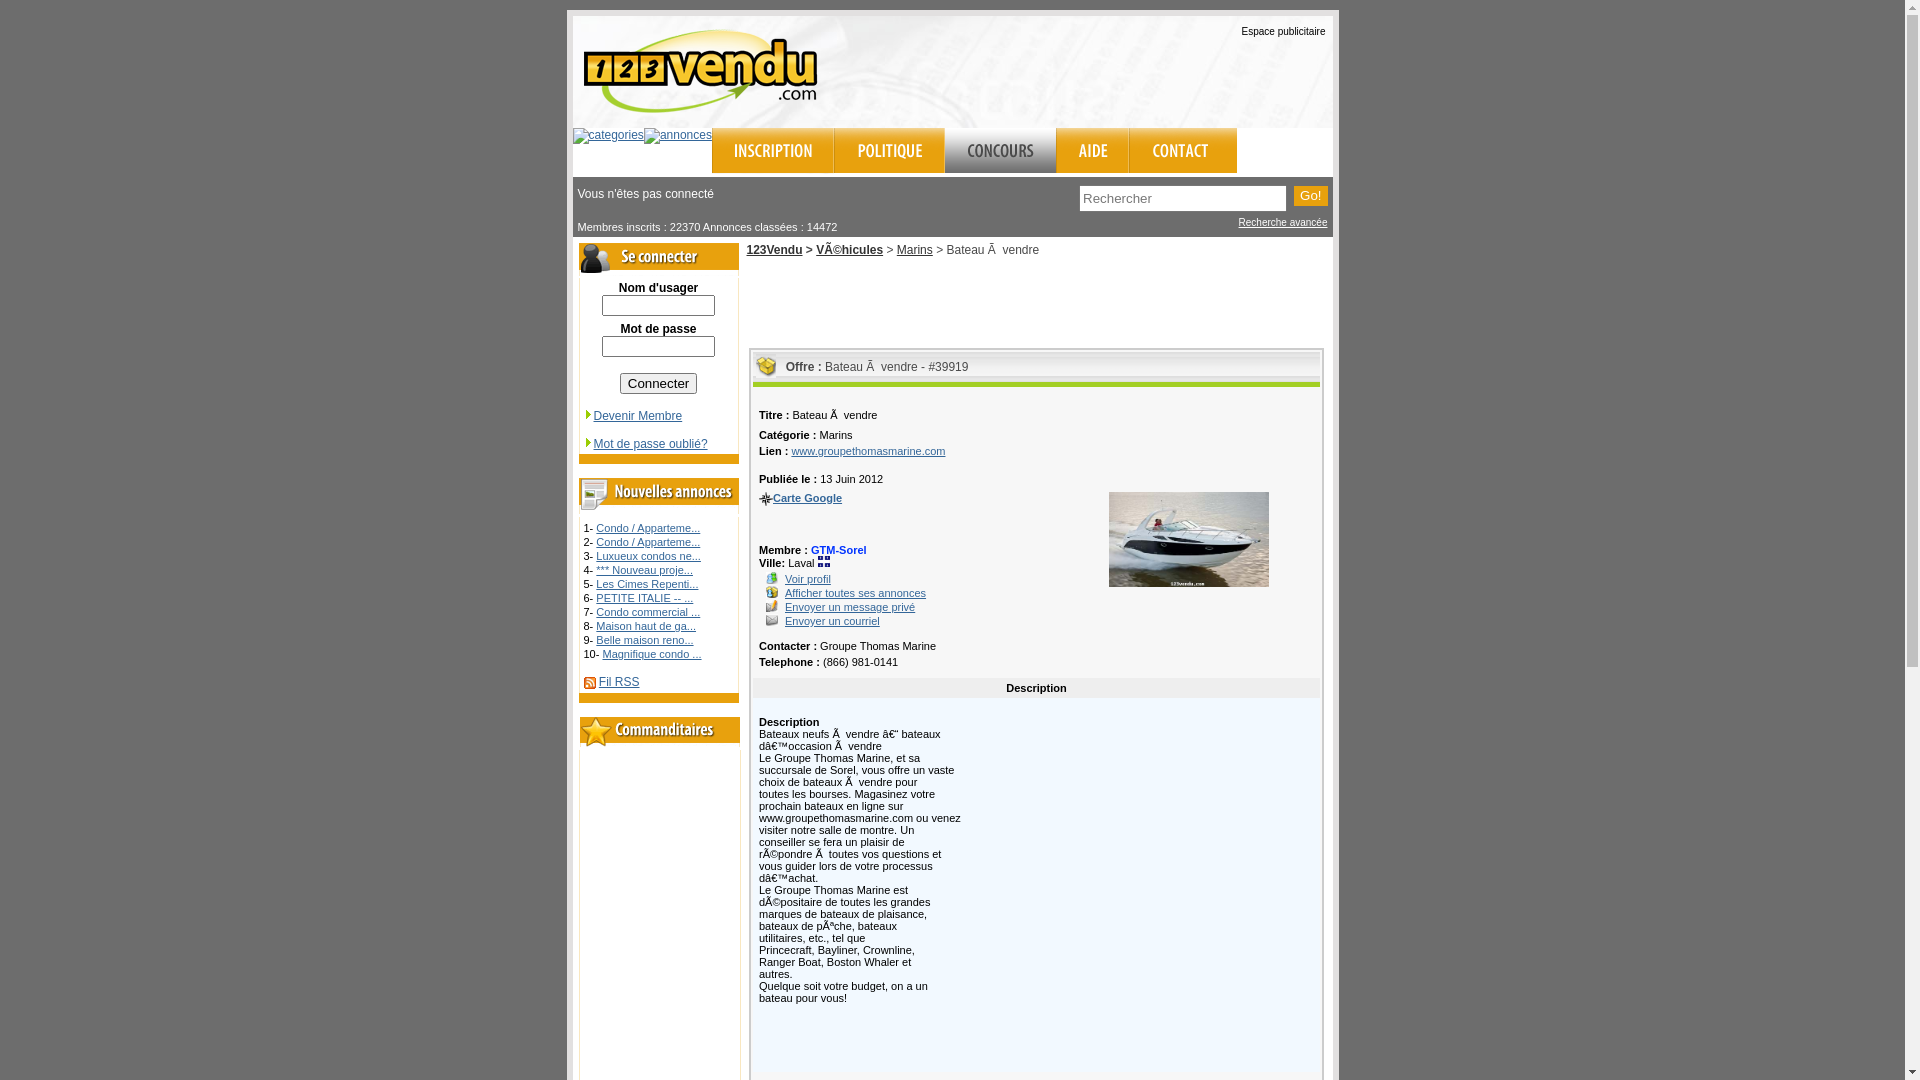 This screenshot has width=1920, height=1080. I want to click on Envoyer un courriel, so click(832, 621).